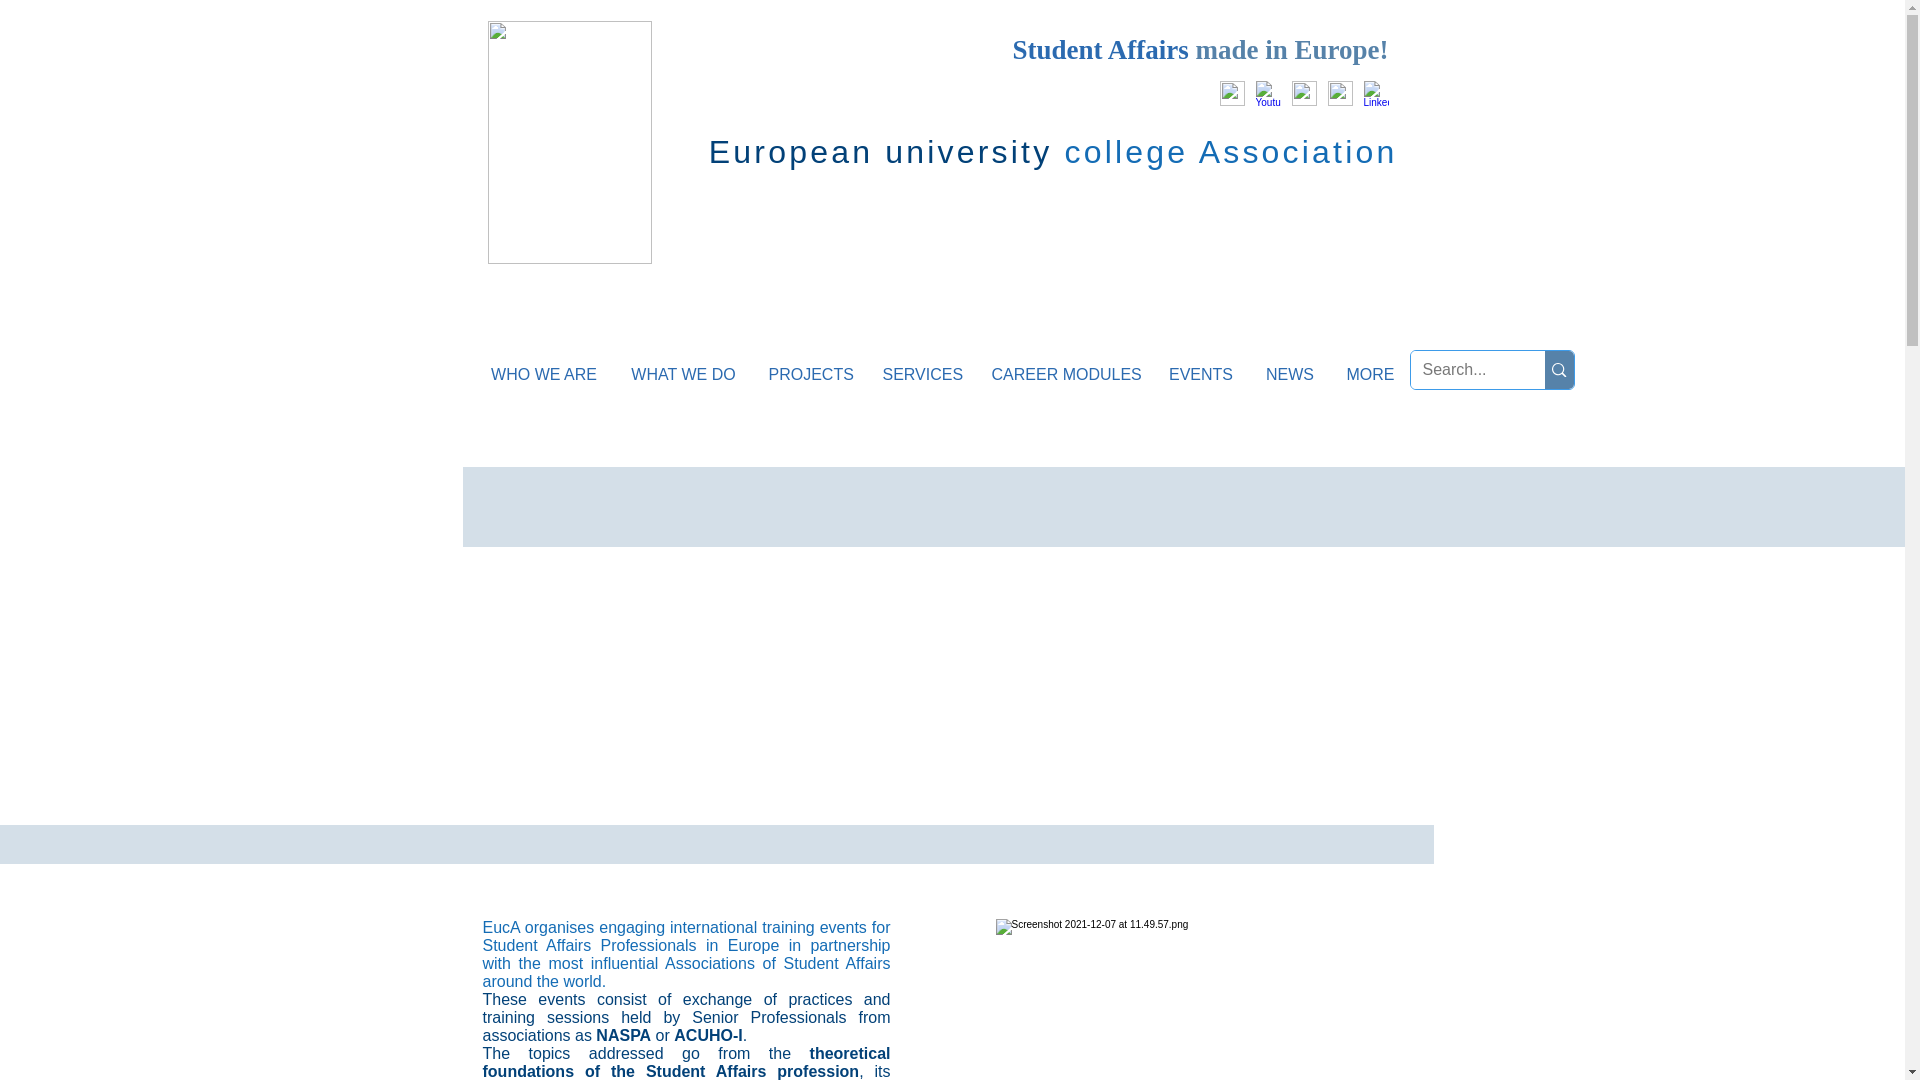  What do you see at coordinates (707, 1036) in the screenshot?
I see `ACUHO-I` at bounding box center [707, 1036].